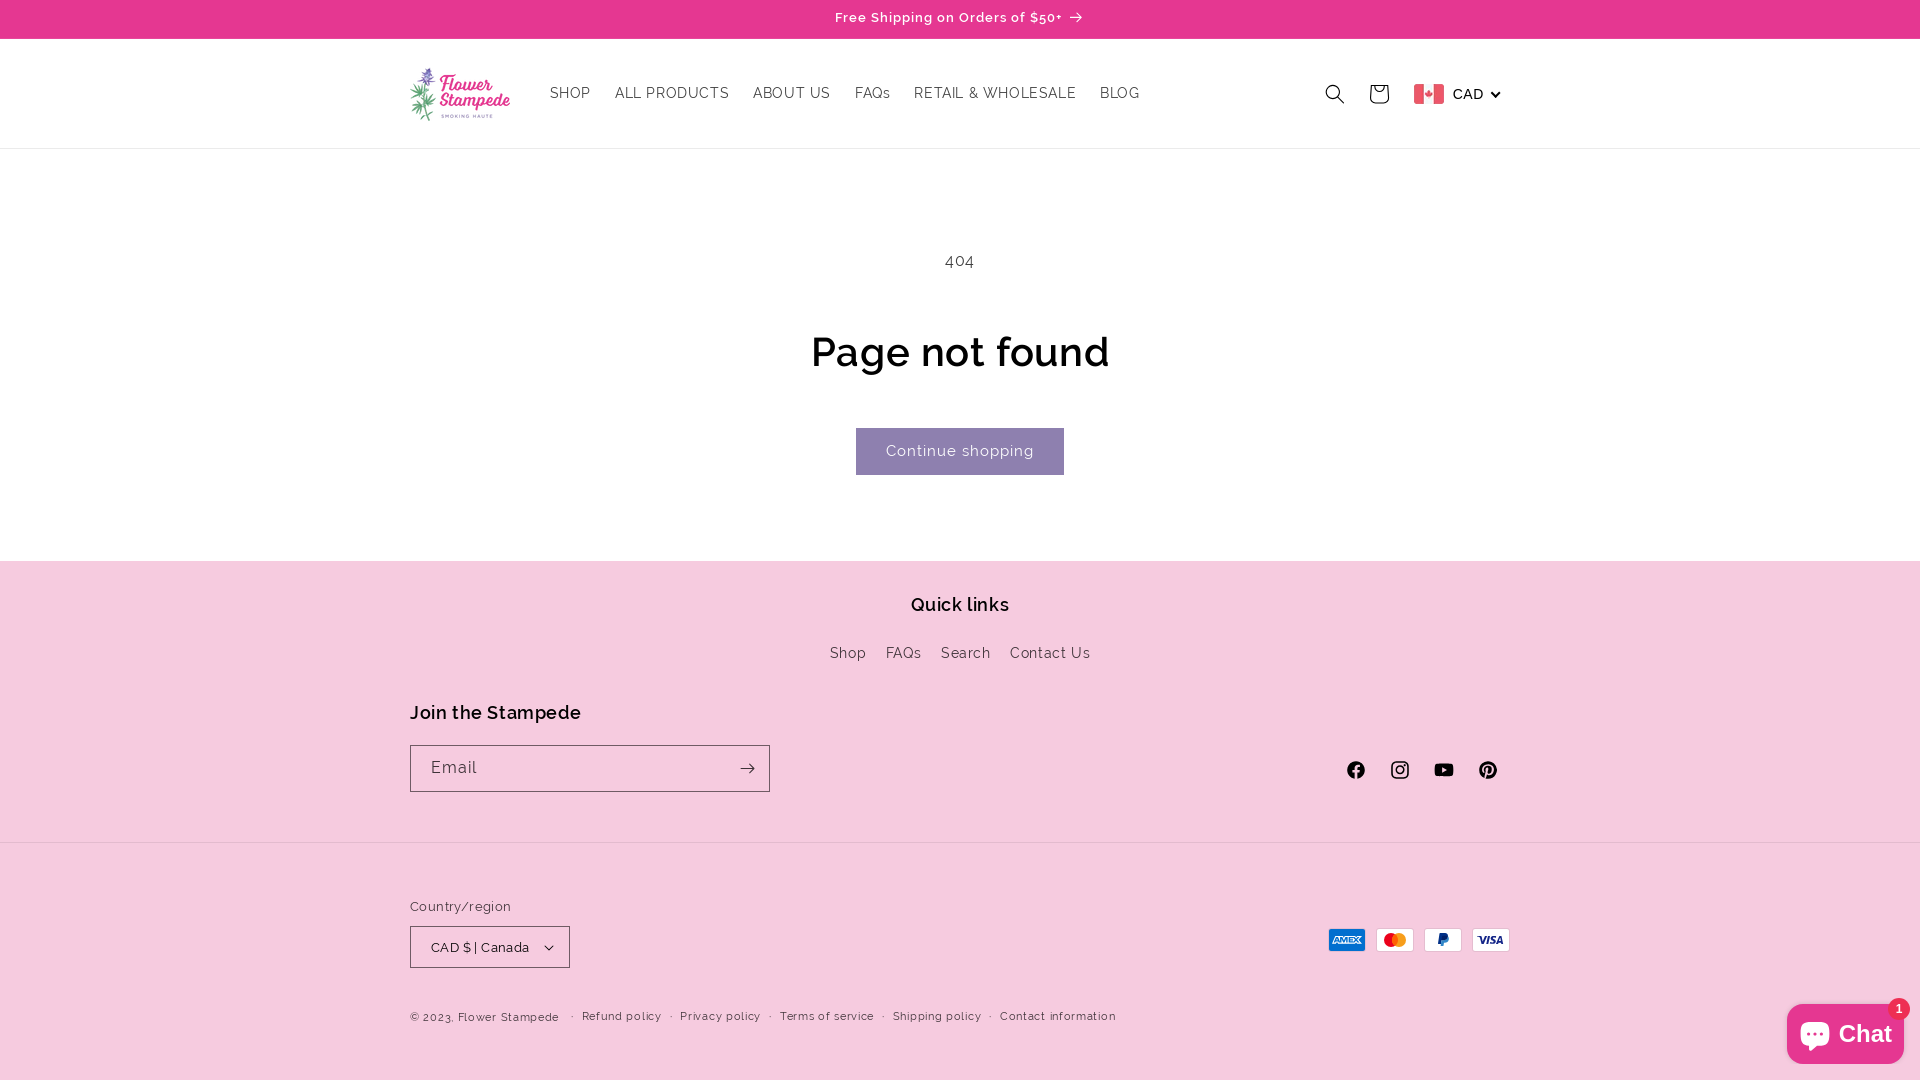 The image size is (1920, 1080). I want to click on FAQs, so click(872, 93).